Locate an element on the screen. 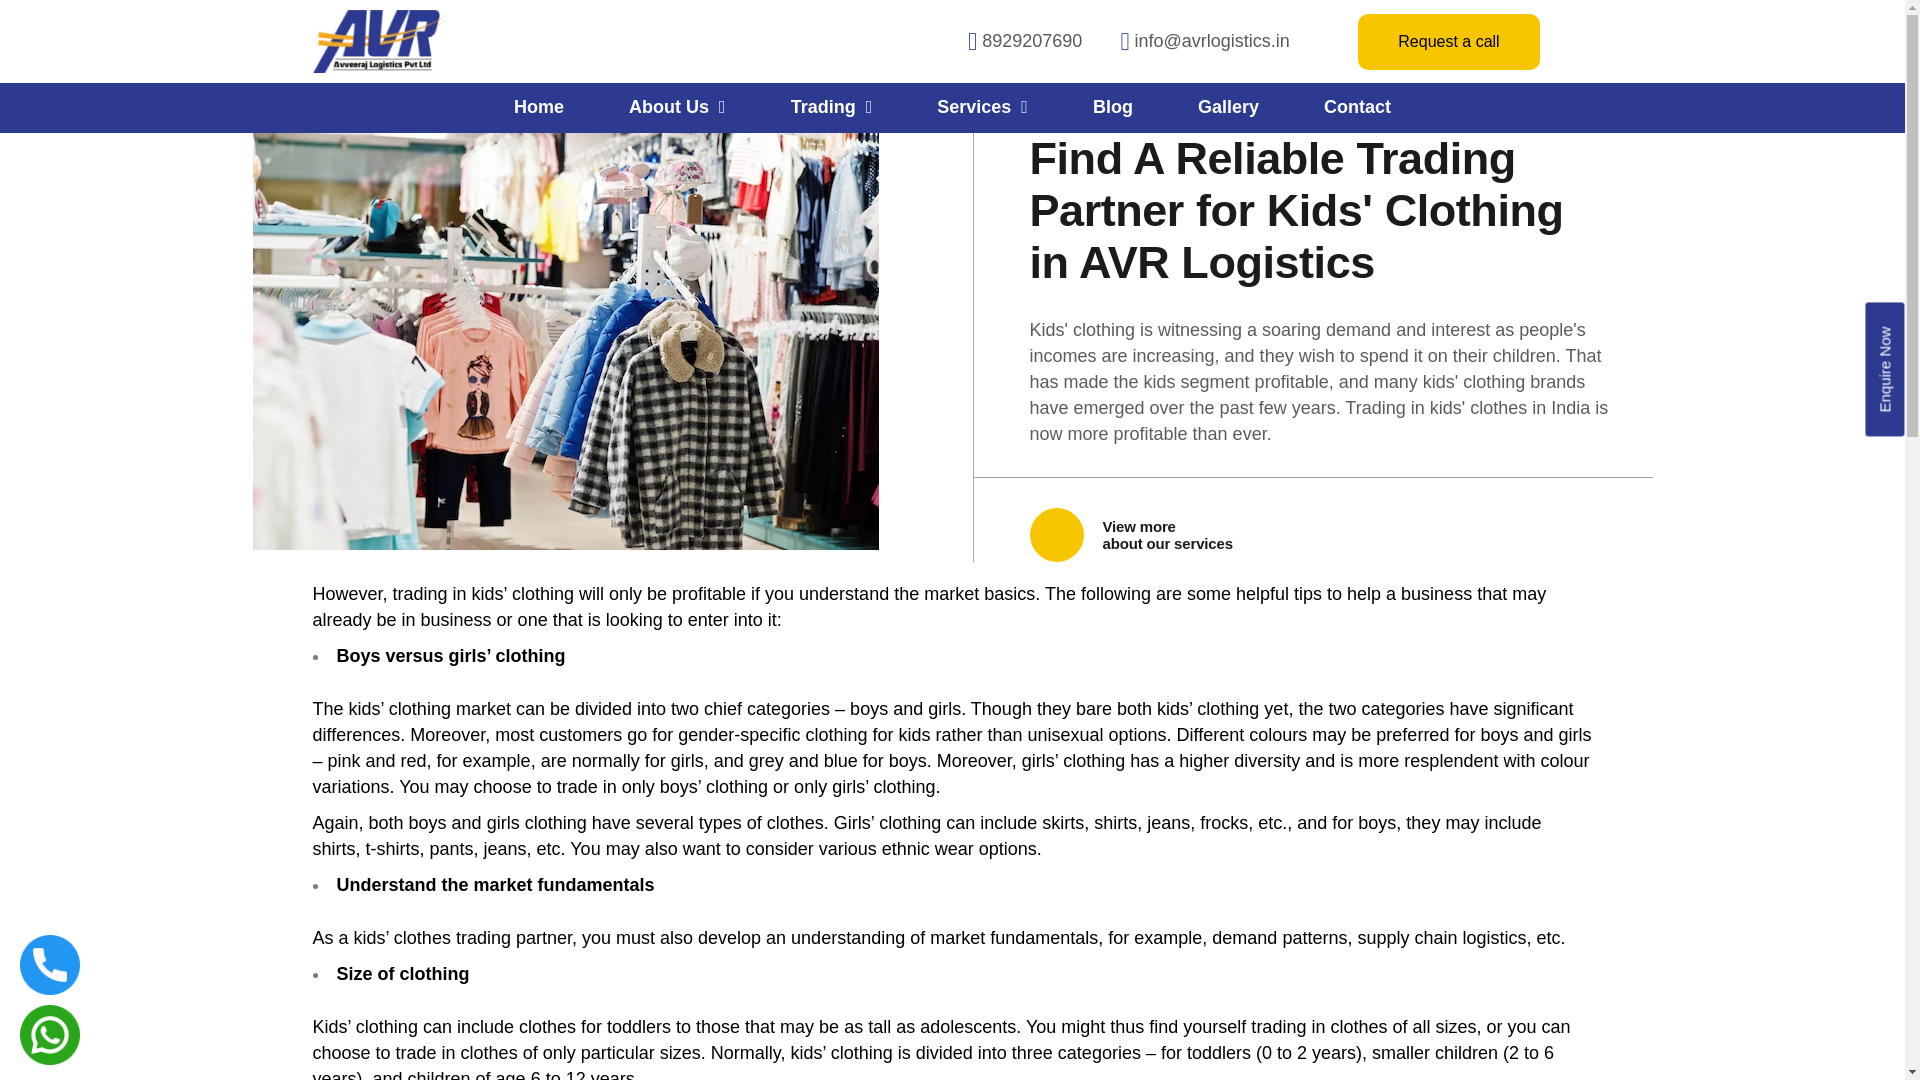  8929207690 is located at coordinates (1014, 42).